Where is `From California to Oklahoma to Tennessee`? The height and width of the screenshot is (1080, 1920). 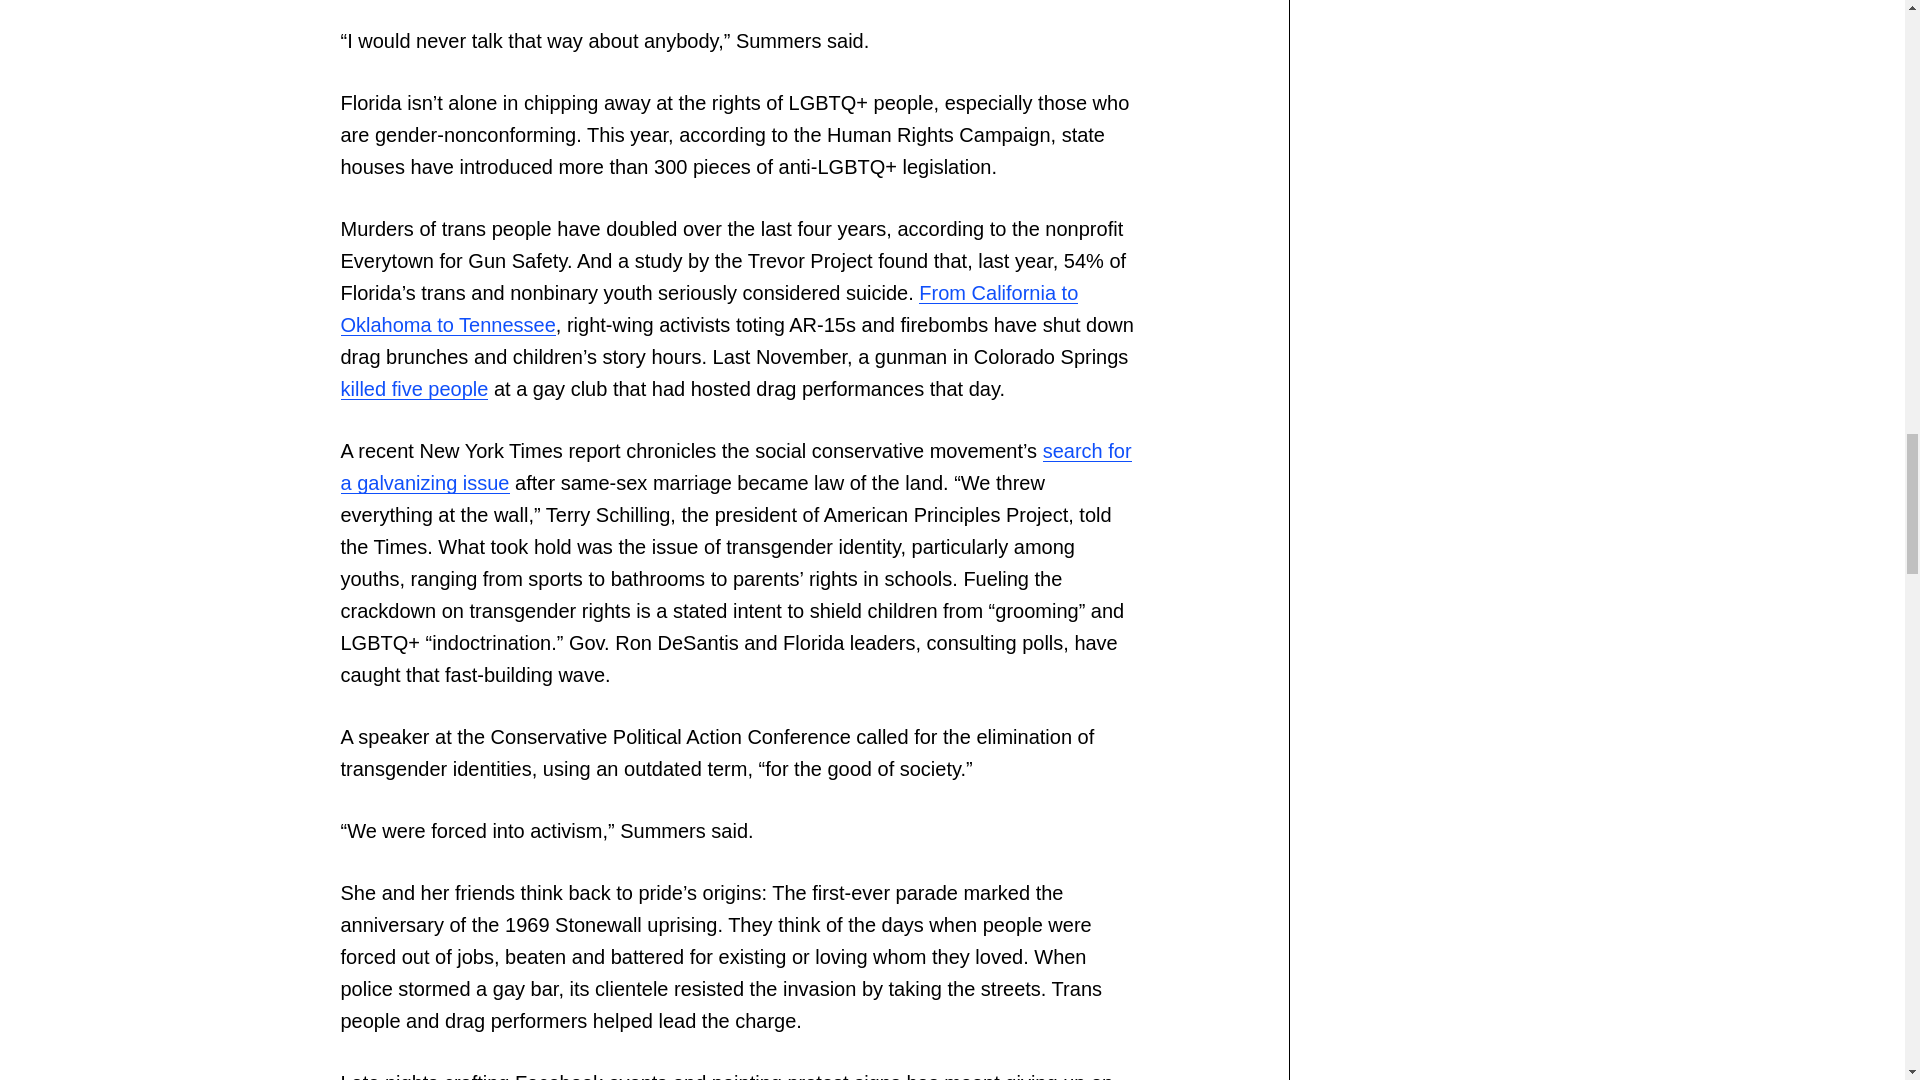 From California to Oklahoma to Tennessee is located at coordinates (708, 308).